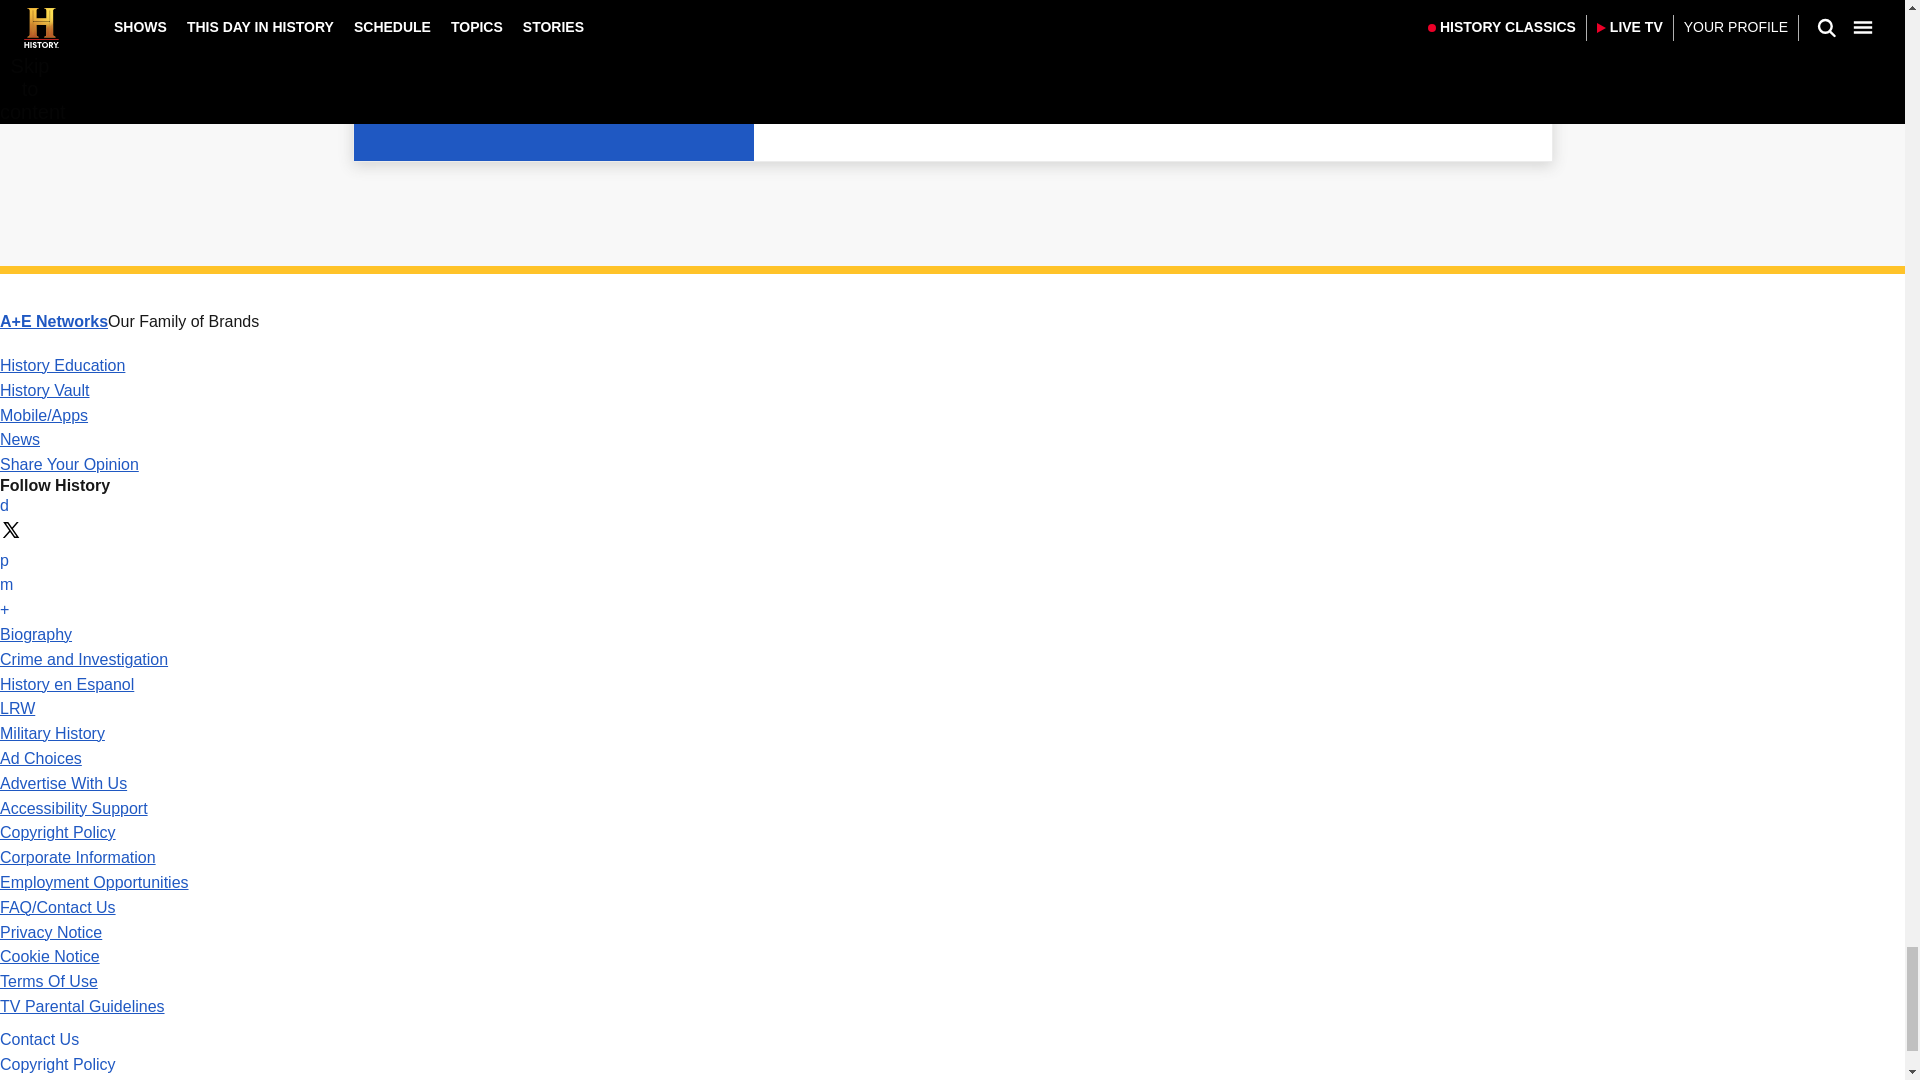  Describe the element at coordinates (20, 439) in the screenshot. I see `Visit News` at that location.